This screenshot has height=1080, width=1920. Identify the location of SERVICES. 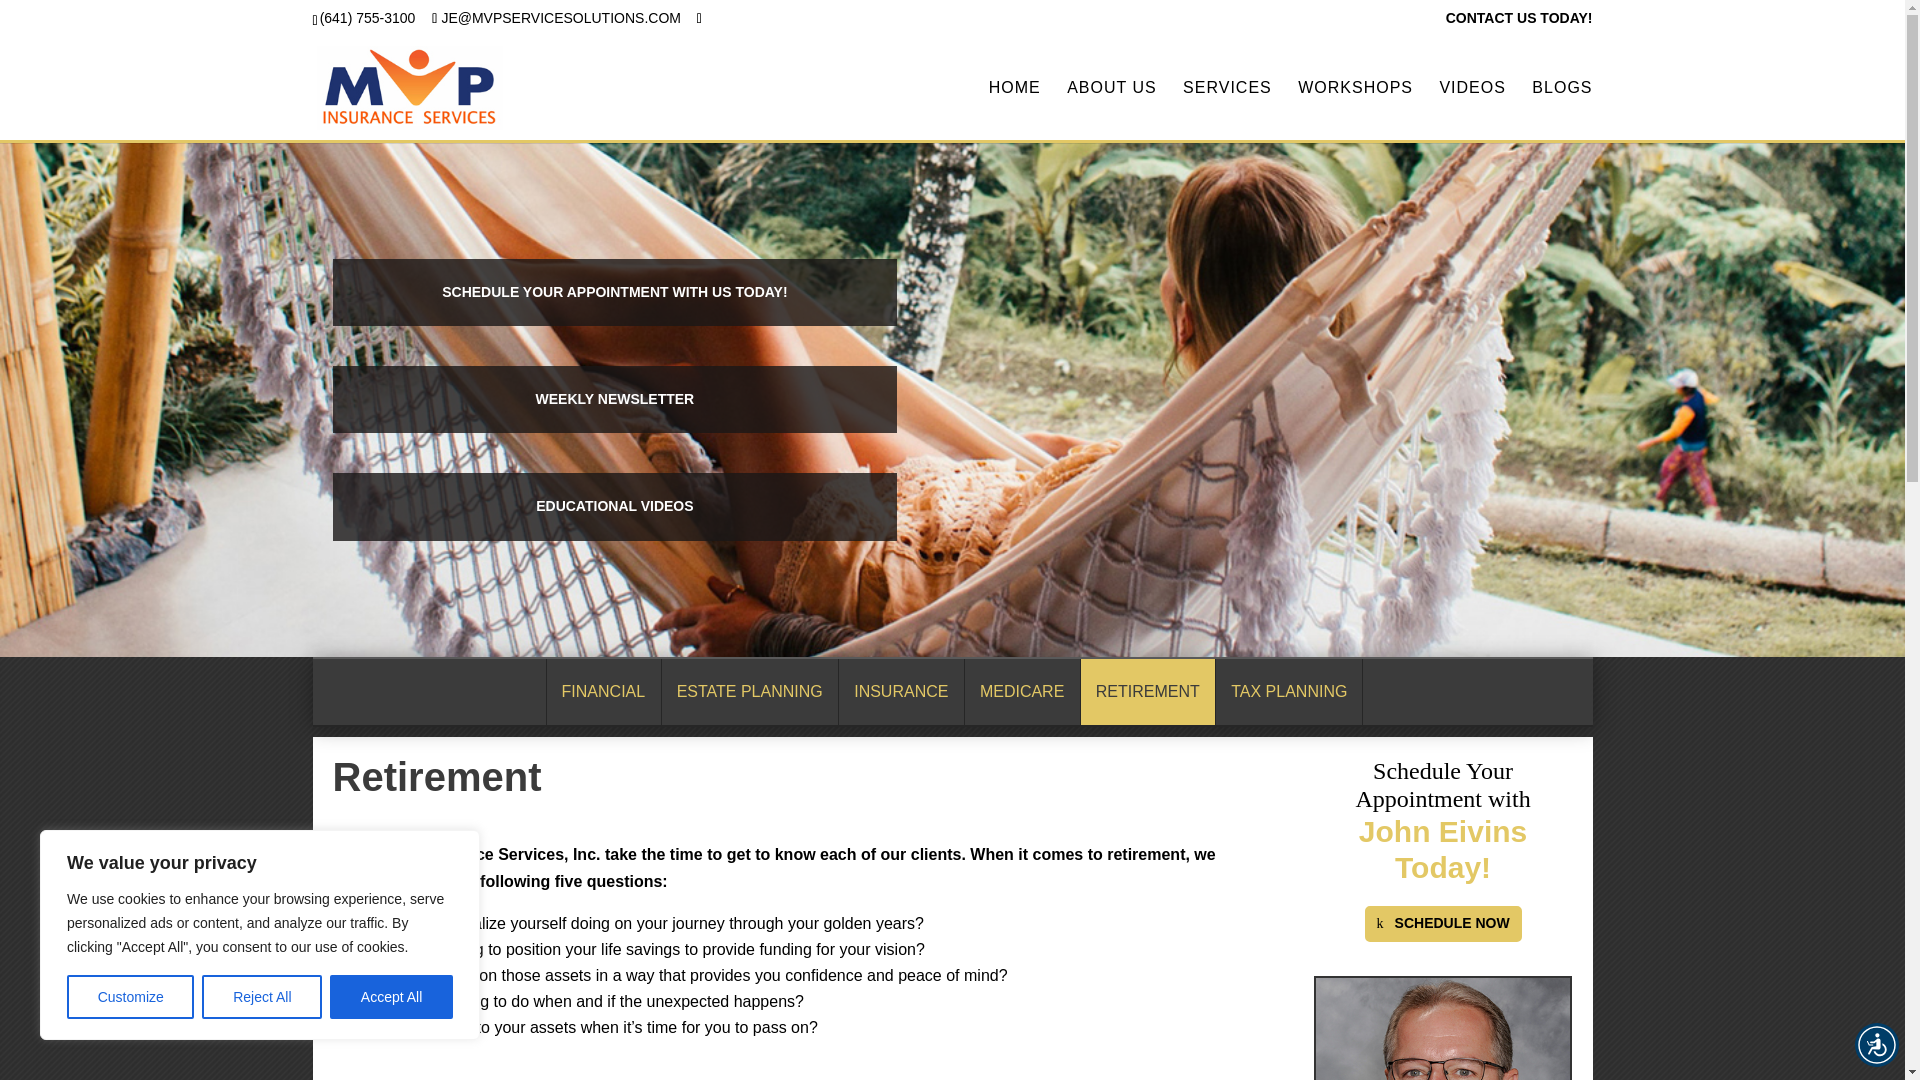
(1226, 110).